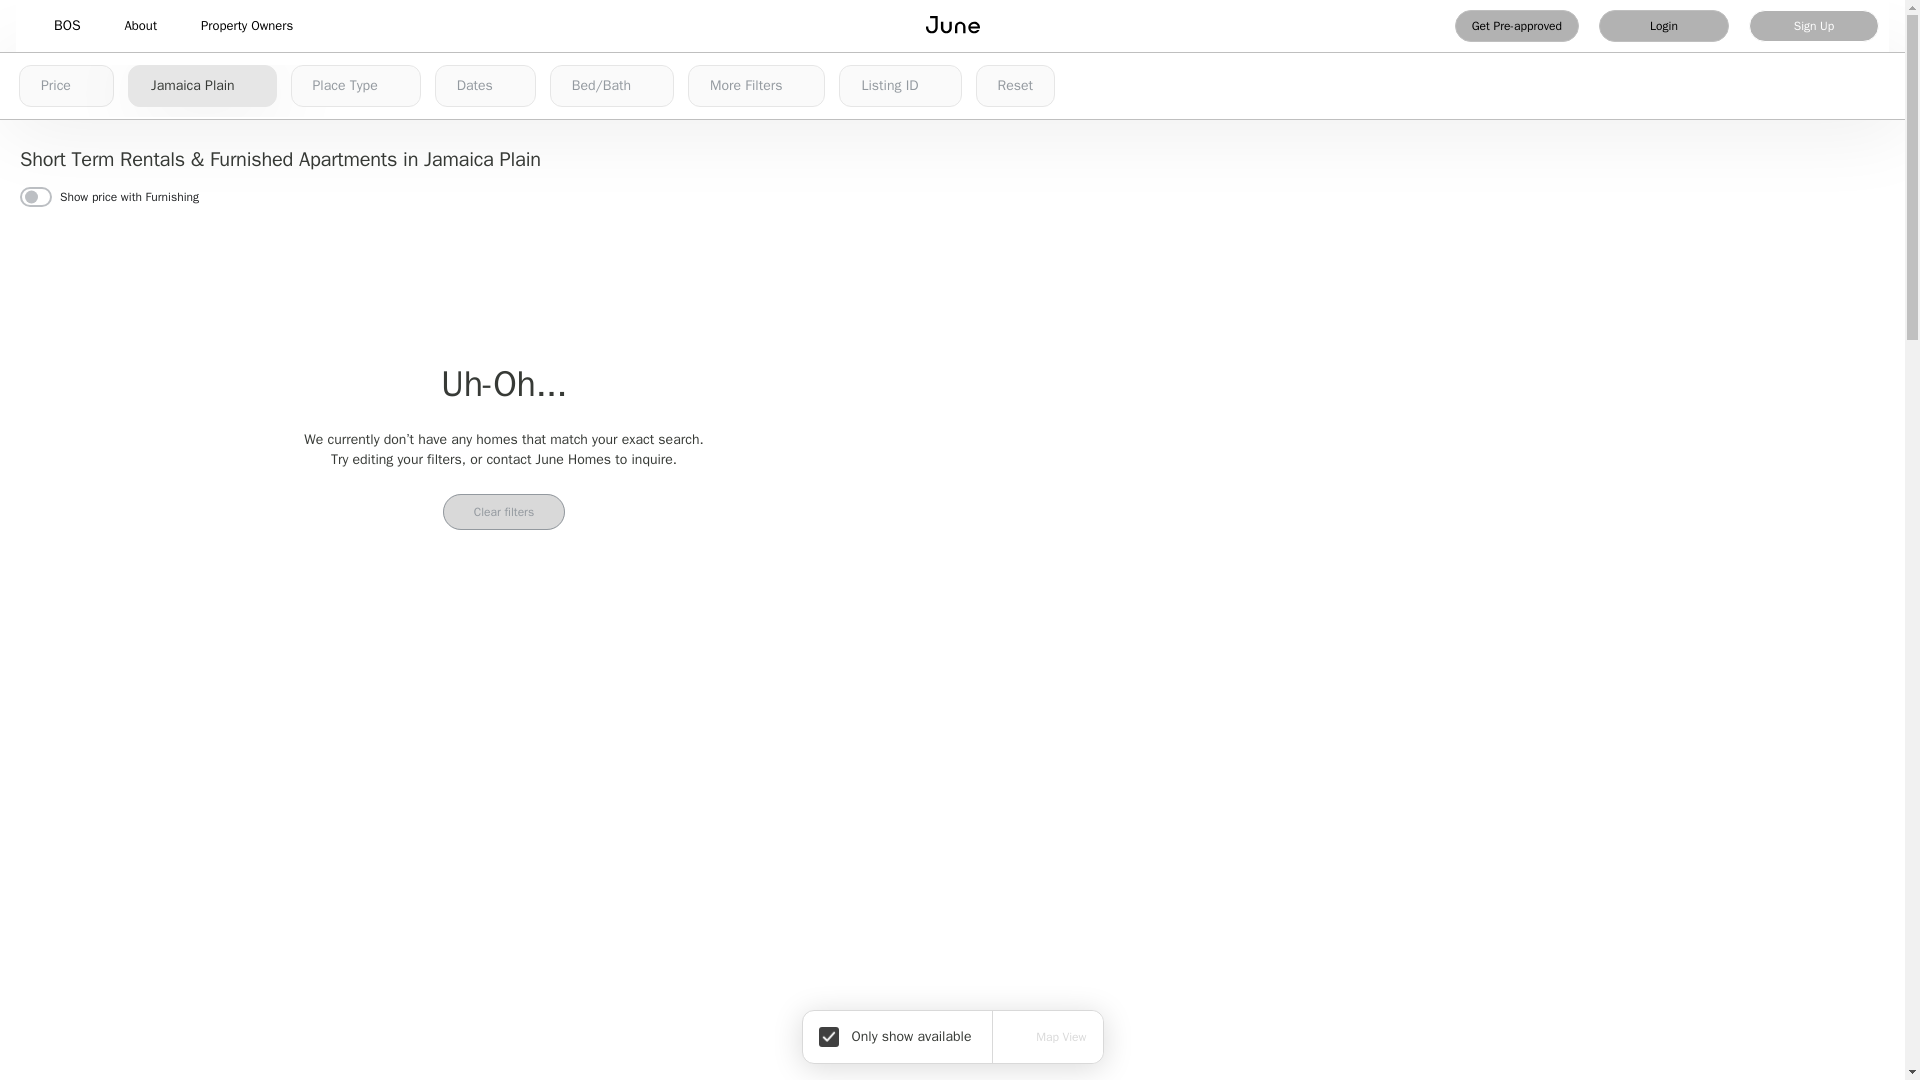 This screenshot has width=1920, height=1080. What do you see at coordinates (756, 85) in the screenshot?
I see `More Filters` at bounding box center [756, 85].